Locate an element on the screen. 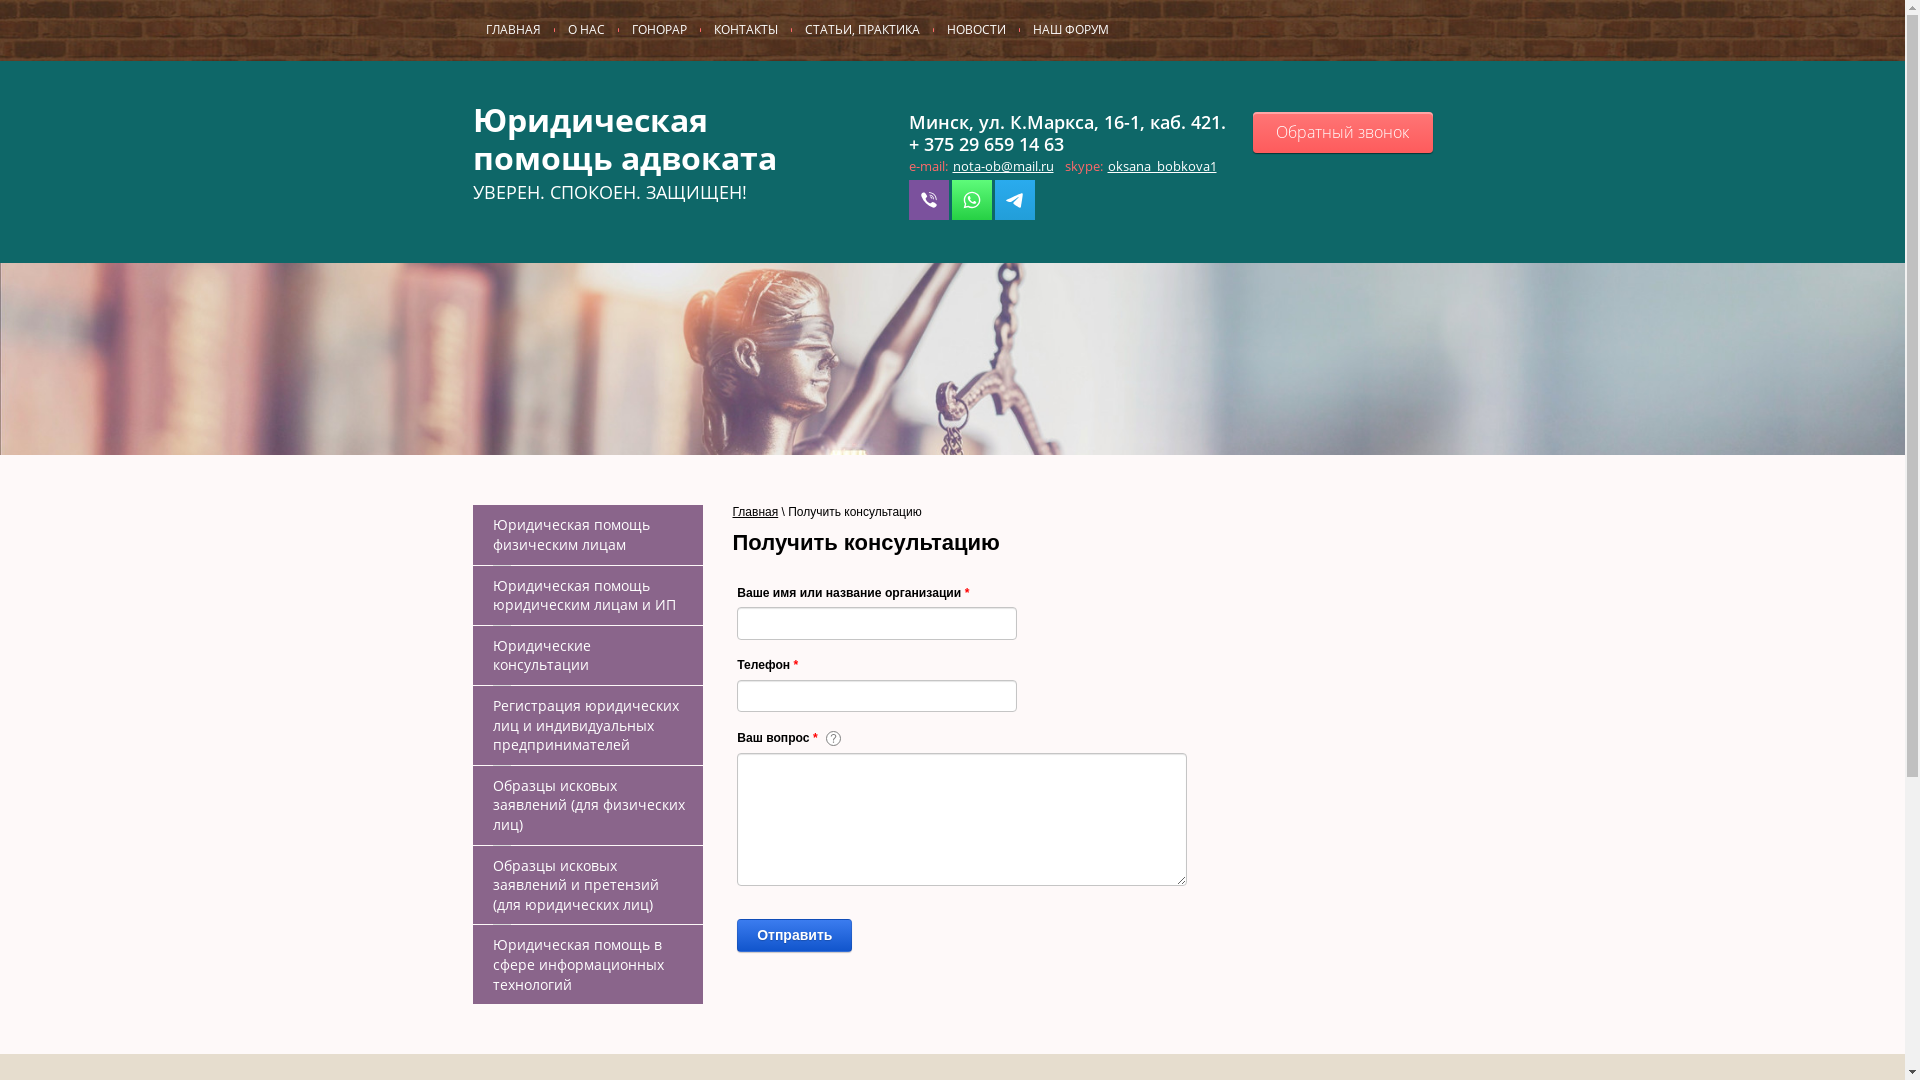  nota-ob@mail.ru is located at coordinates (1002, 166).